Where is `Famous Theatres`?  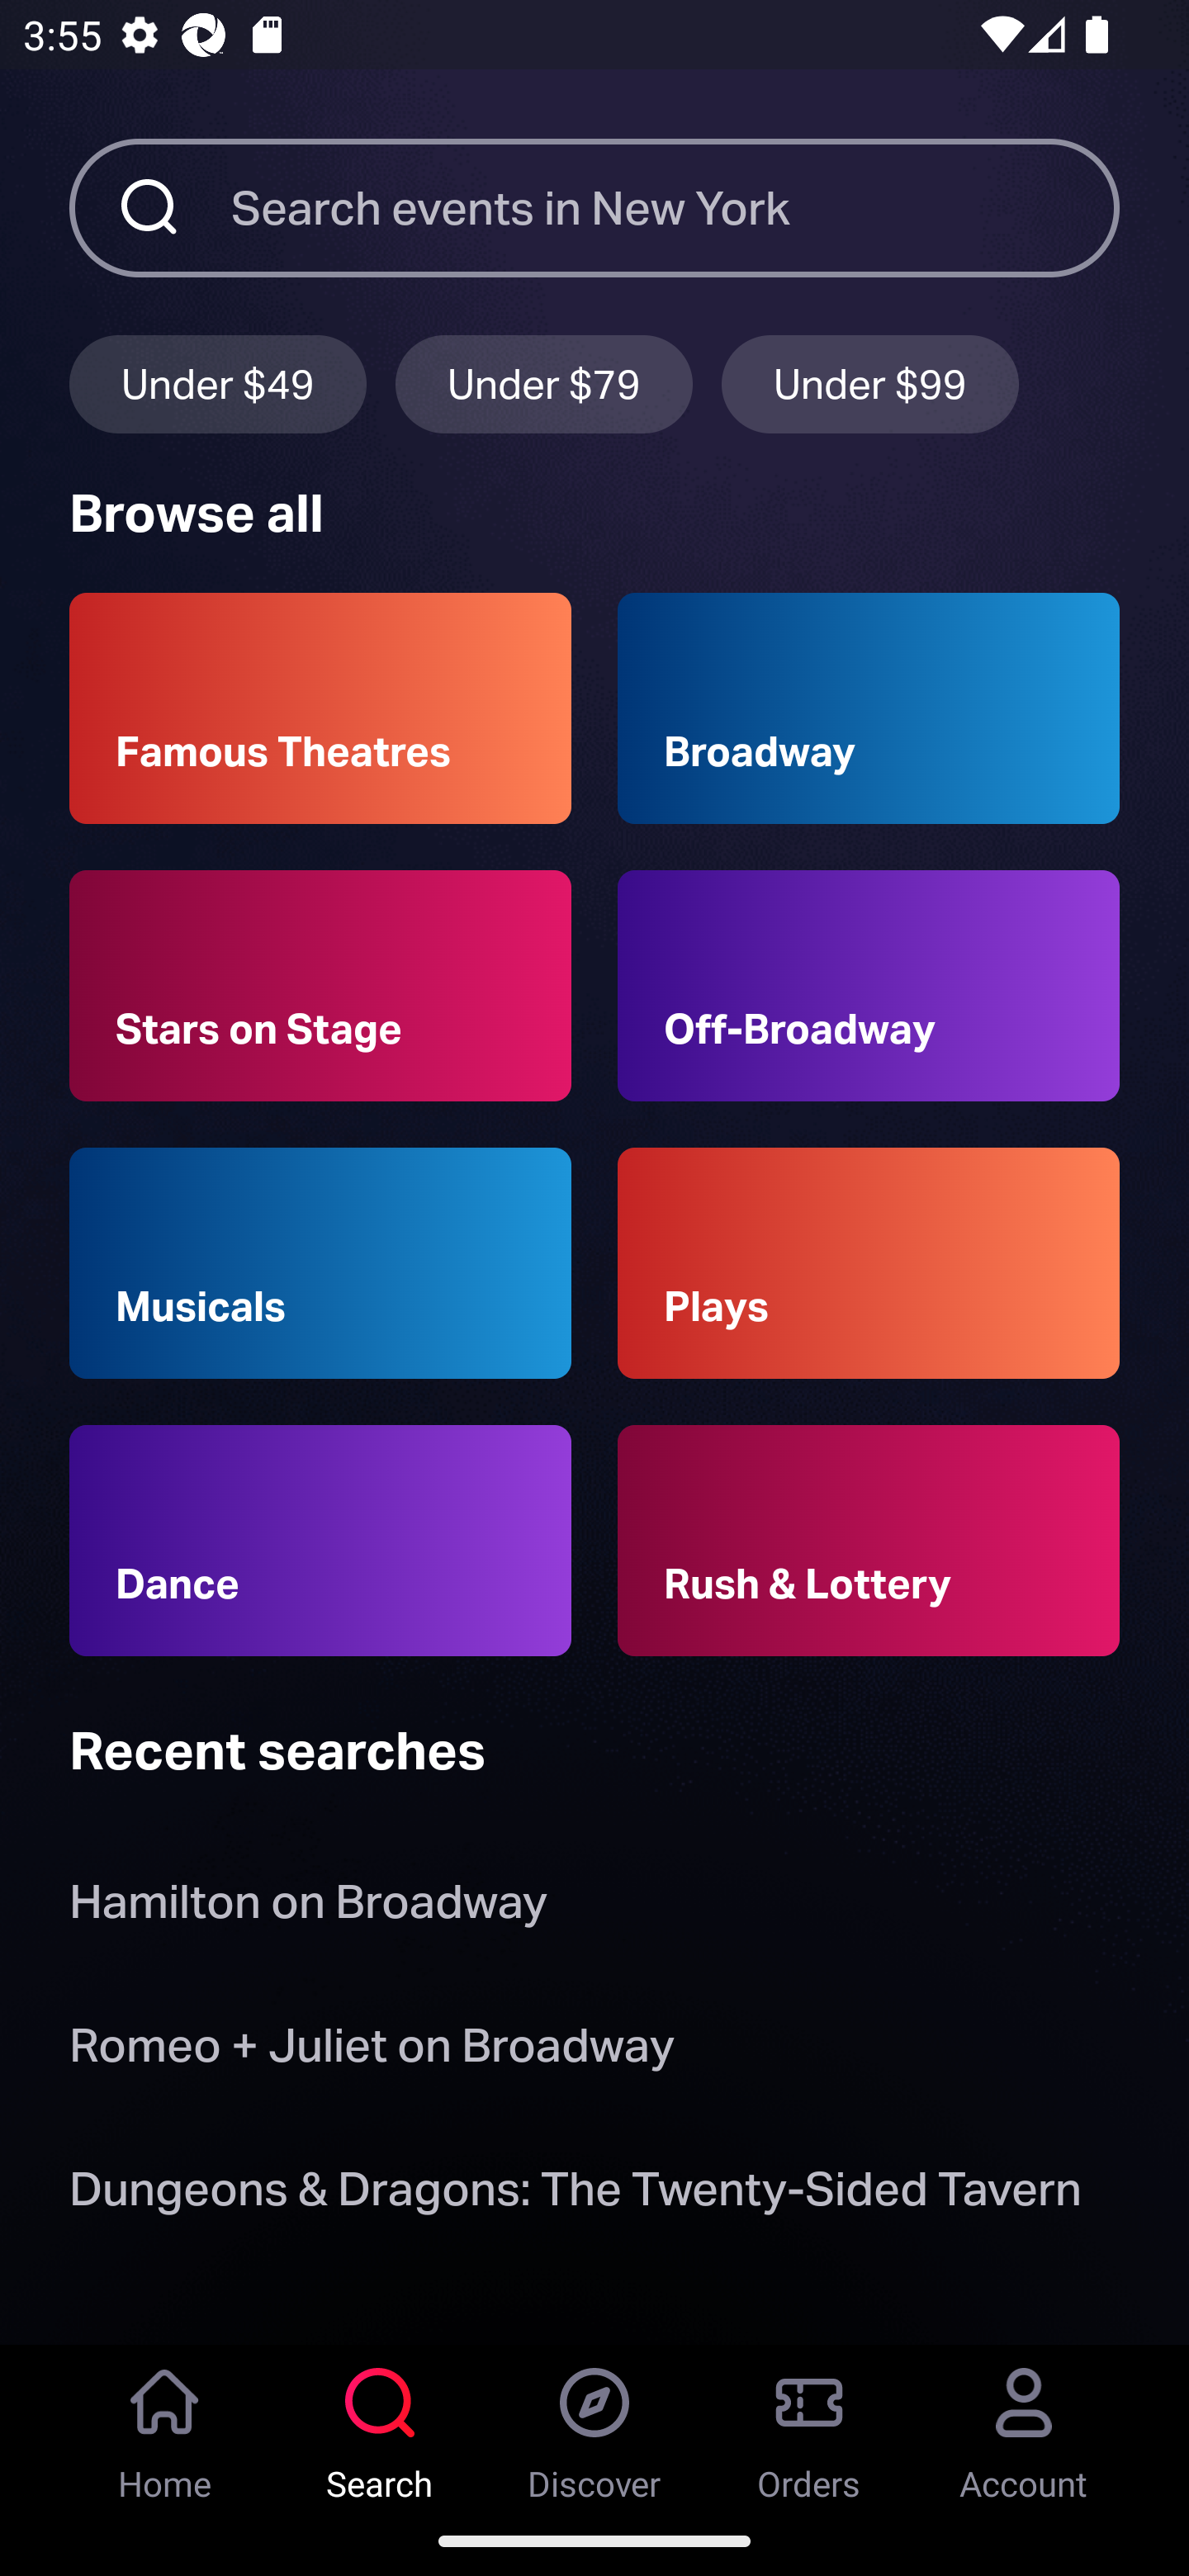
Famous Theatres is located at coordinates (320, 708).